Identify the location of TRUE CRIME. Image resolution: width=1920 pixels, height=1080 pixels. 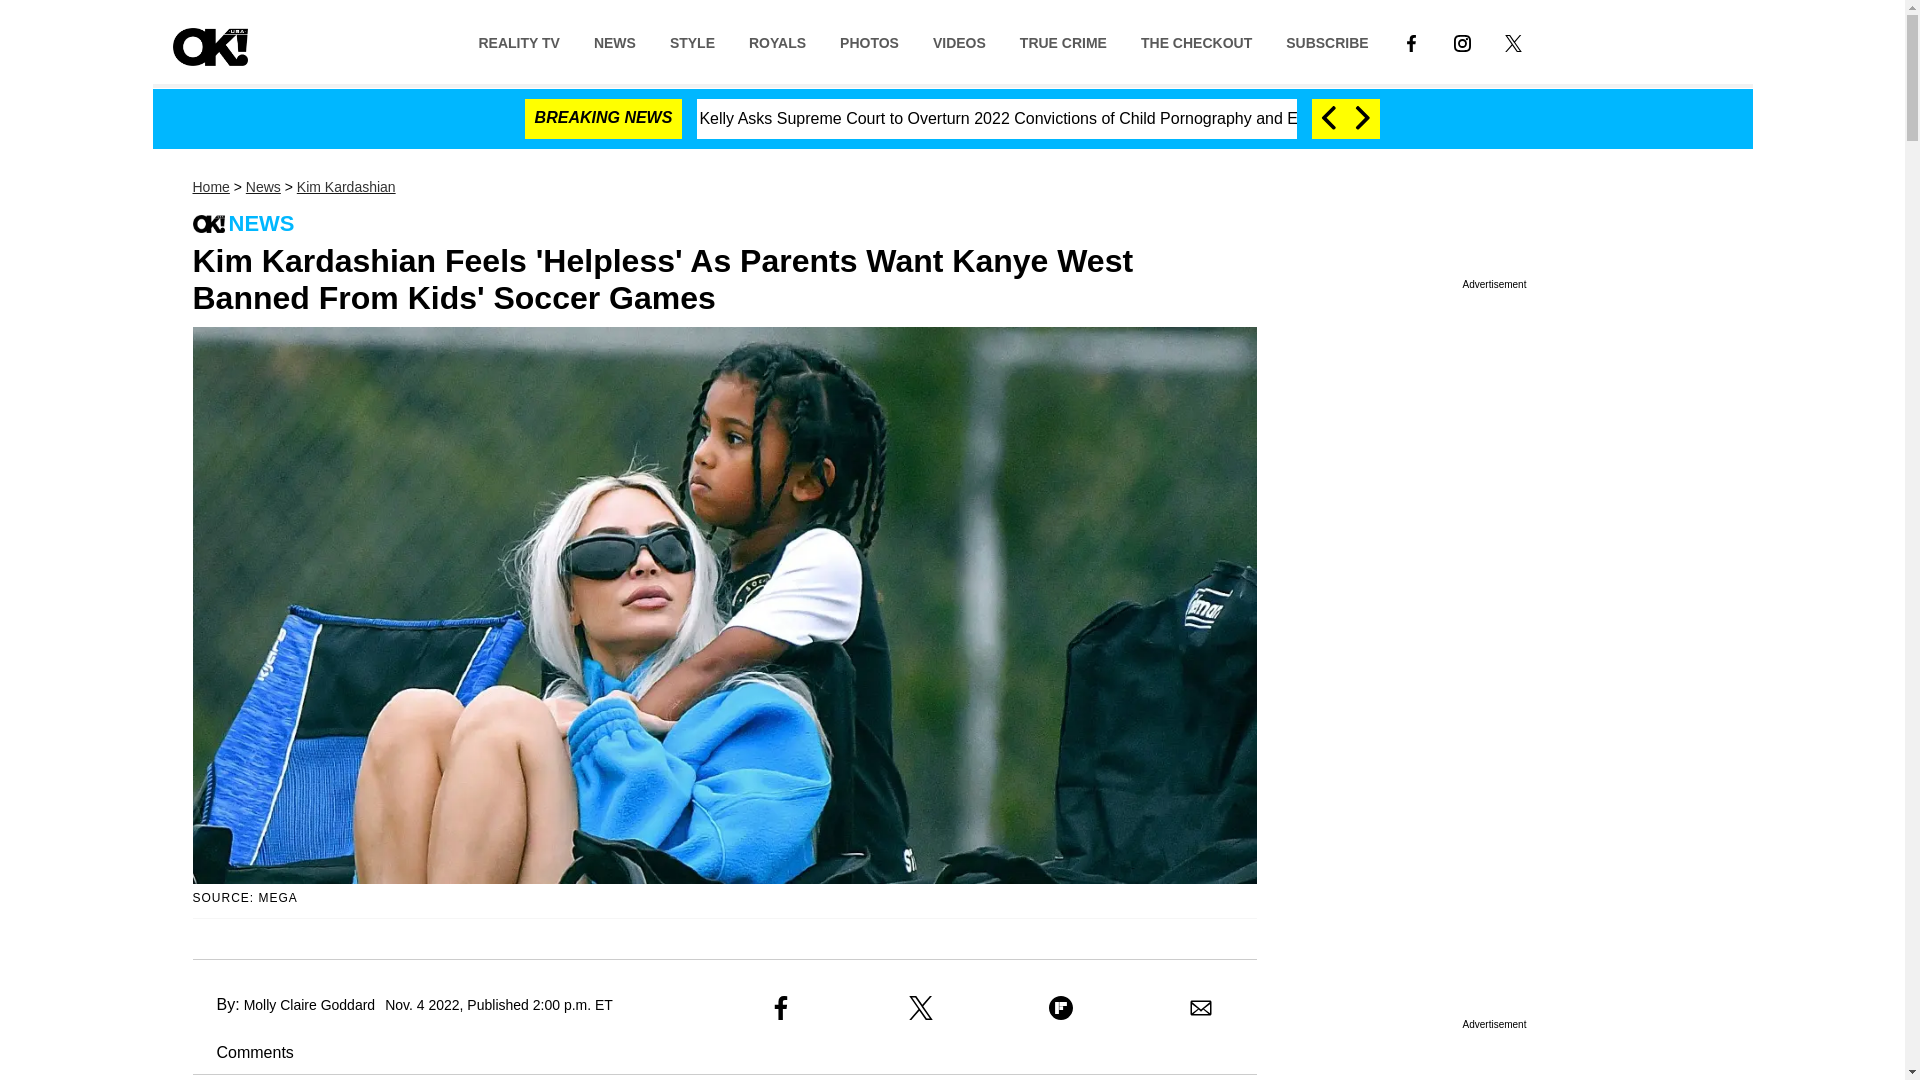
(1062, 41).